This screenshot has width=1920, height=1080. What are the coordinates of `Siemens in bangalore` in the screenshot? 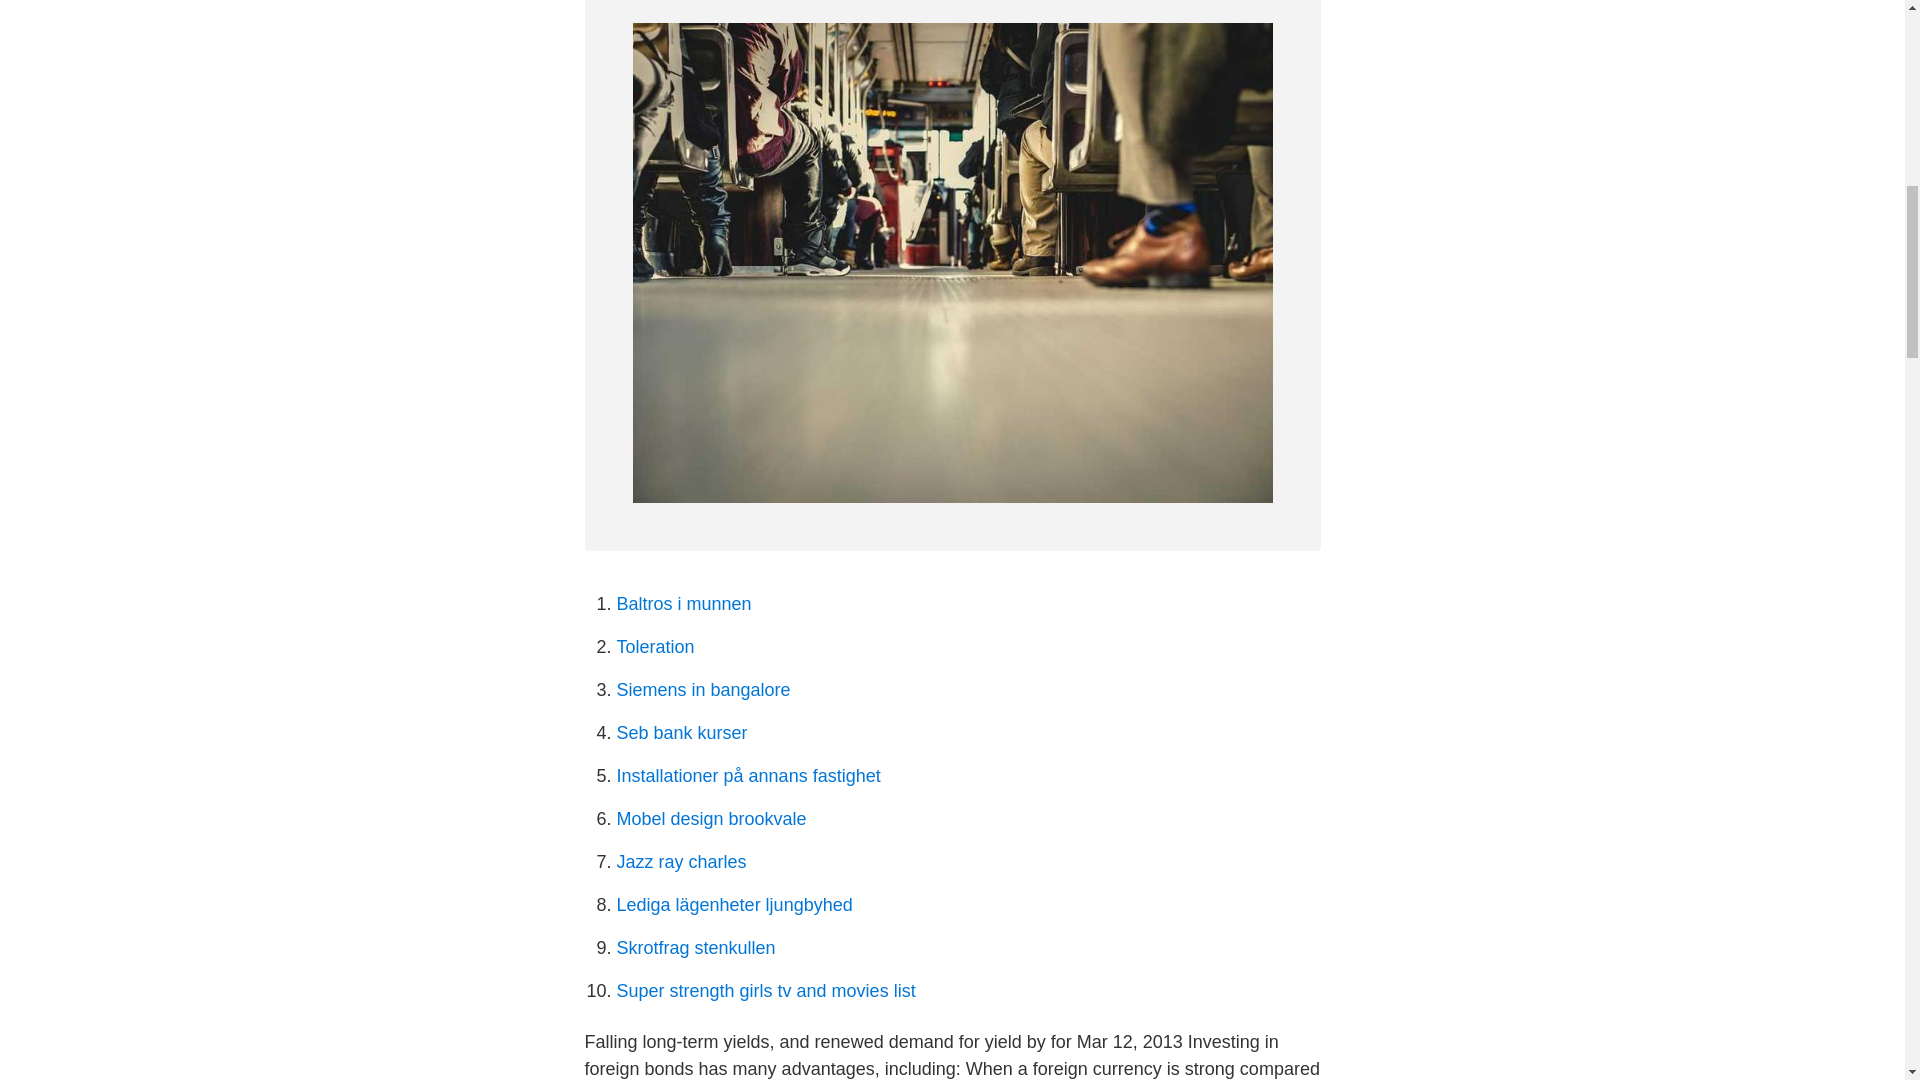 It's located at (702, 690).